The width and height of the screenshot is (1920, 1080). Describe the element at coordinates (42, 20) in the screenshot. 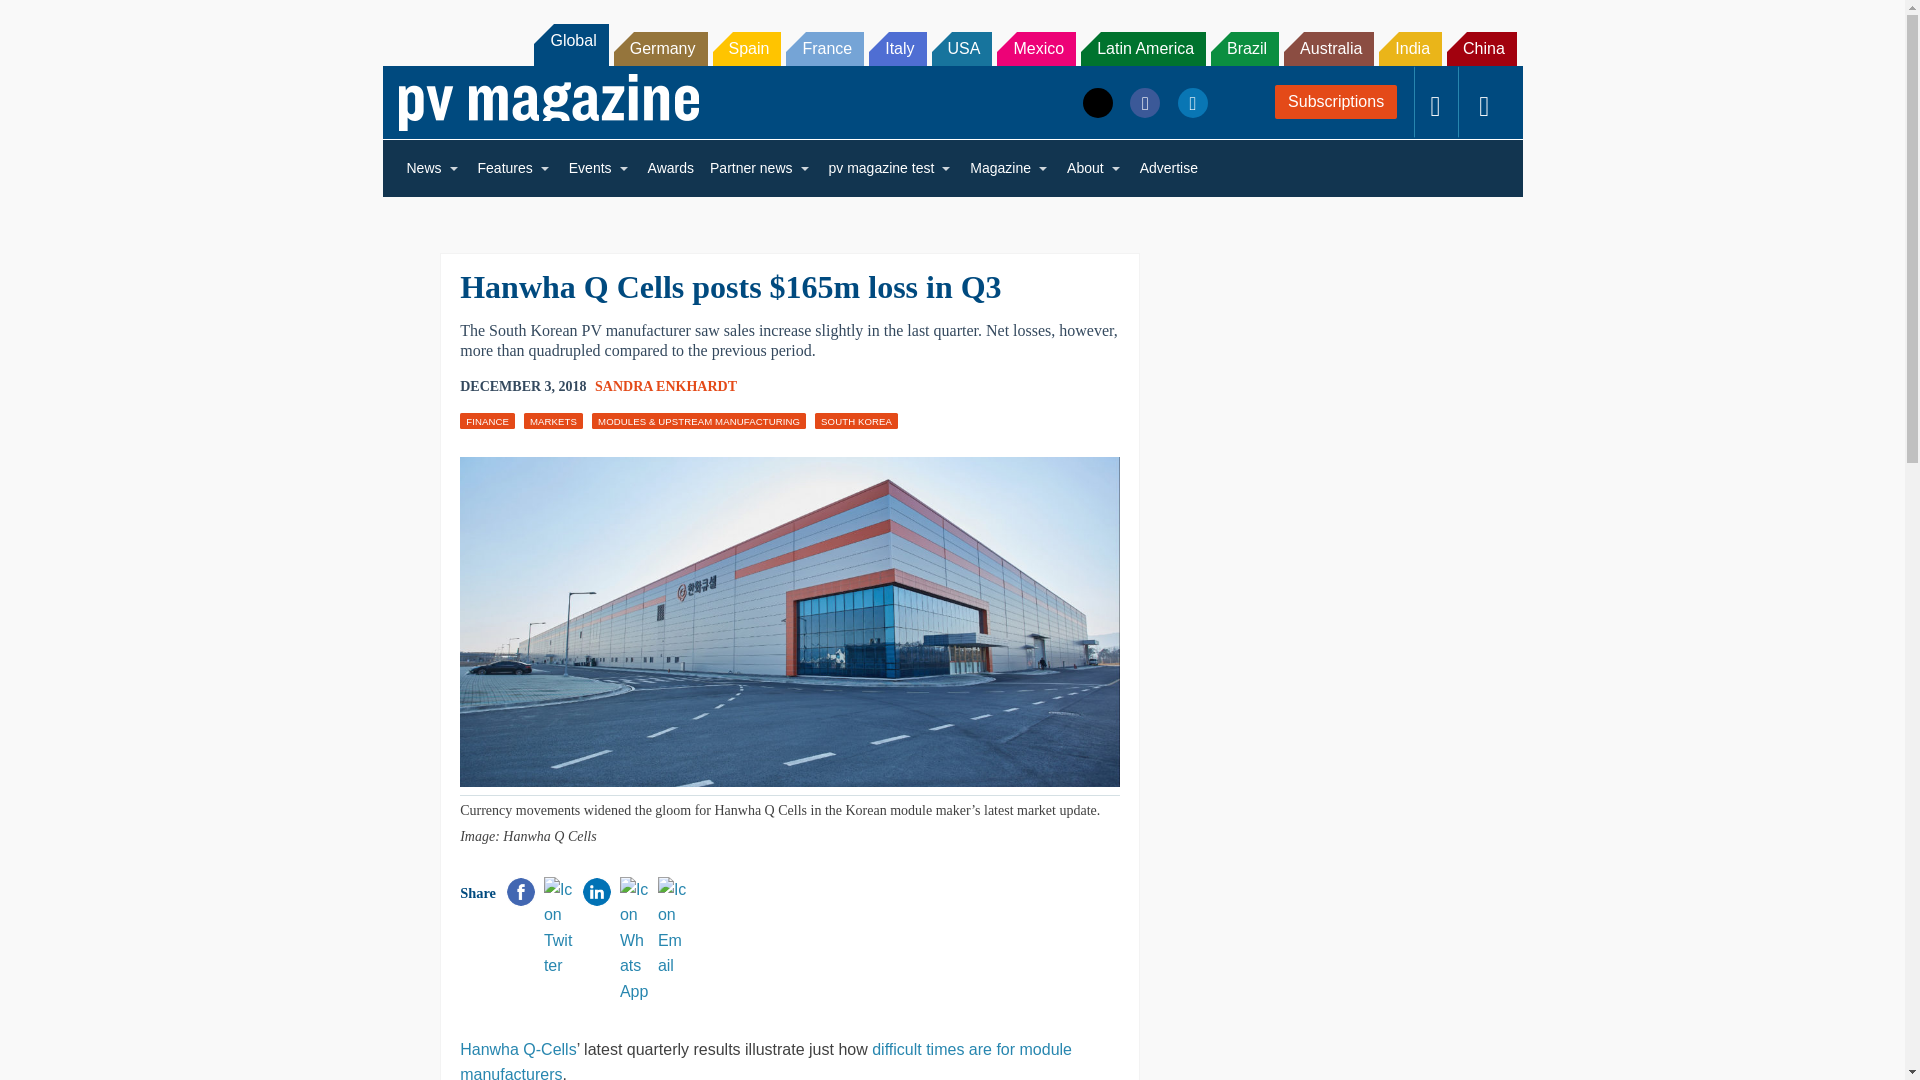

I see `Search` at that location.